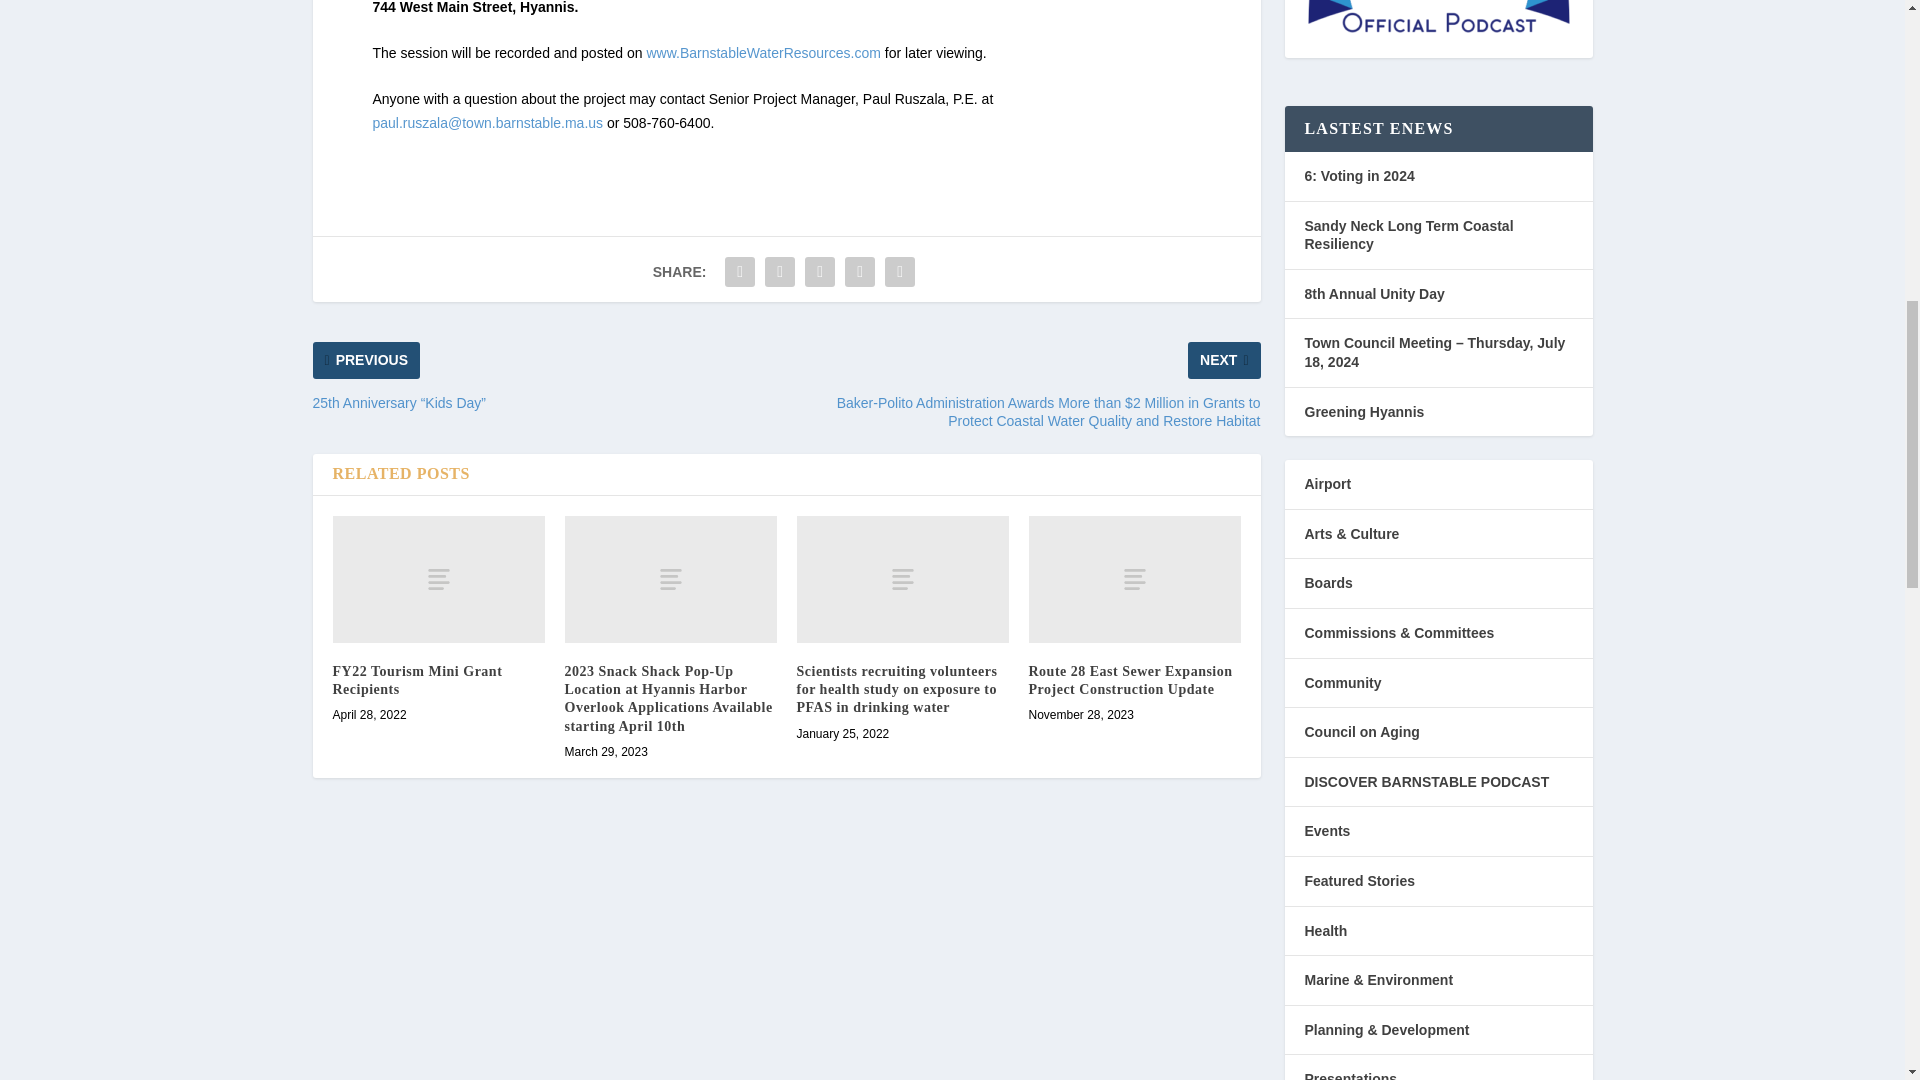  Describe the element at coordinates (1134, 579) in the screenshot. I see `Route 28 East Sewer Expansion Project  Construction Update` at that location.